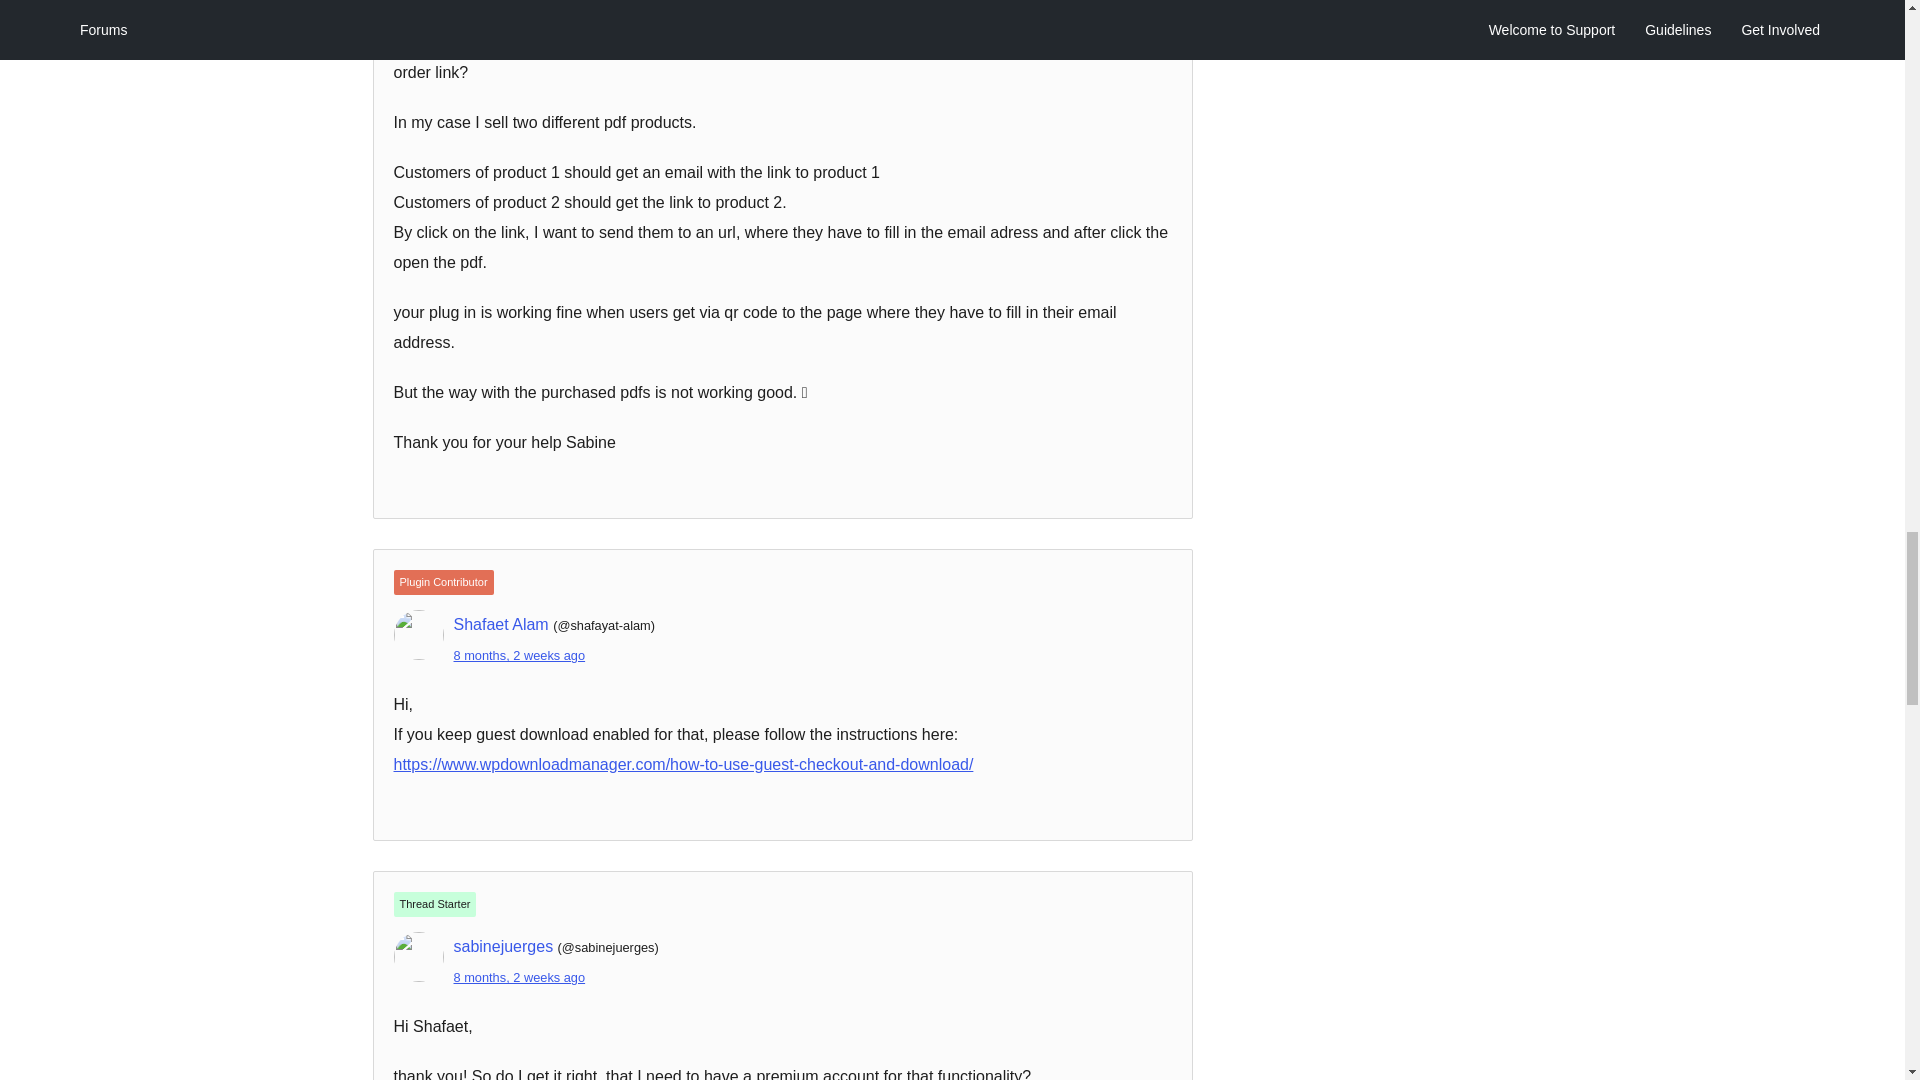 Image resolution: width=1920 pixels, height=1080 pixels. What do you see at coordinates (434, 904) in the screenshot?
I see `This person created the thread` at bounding box center [434, 904].